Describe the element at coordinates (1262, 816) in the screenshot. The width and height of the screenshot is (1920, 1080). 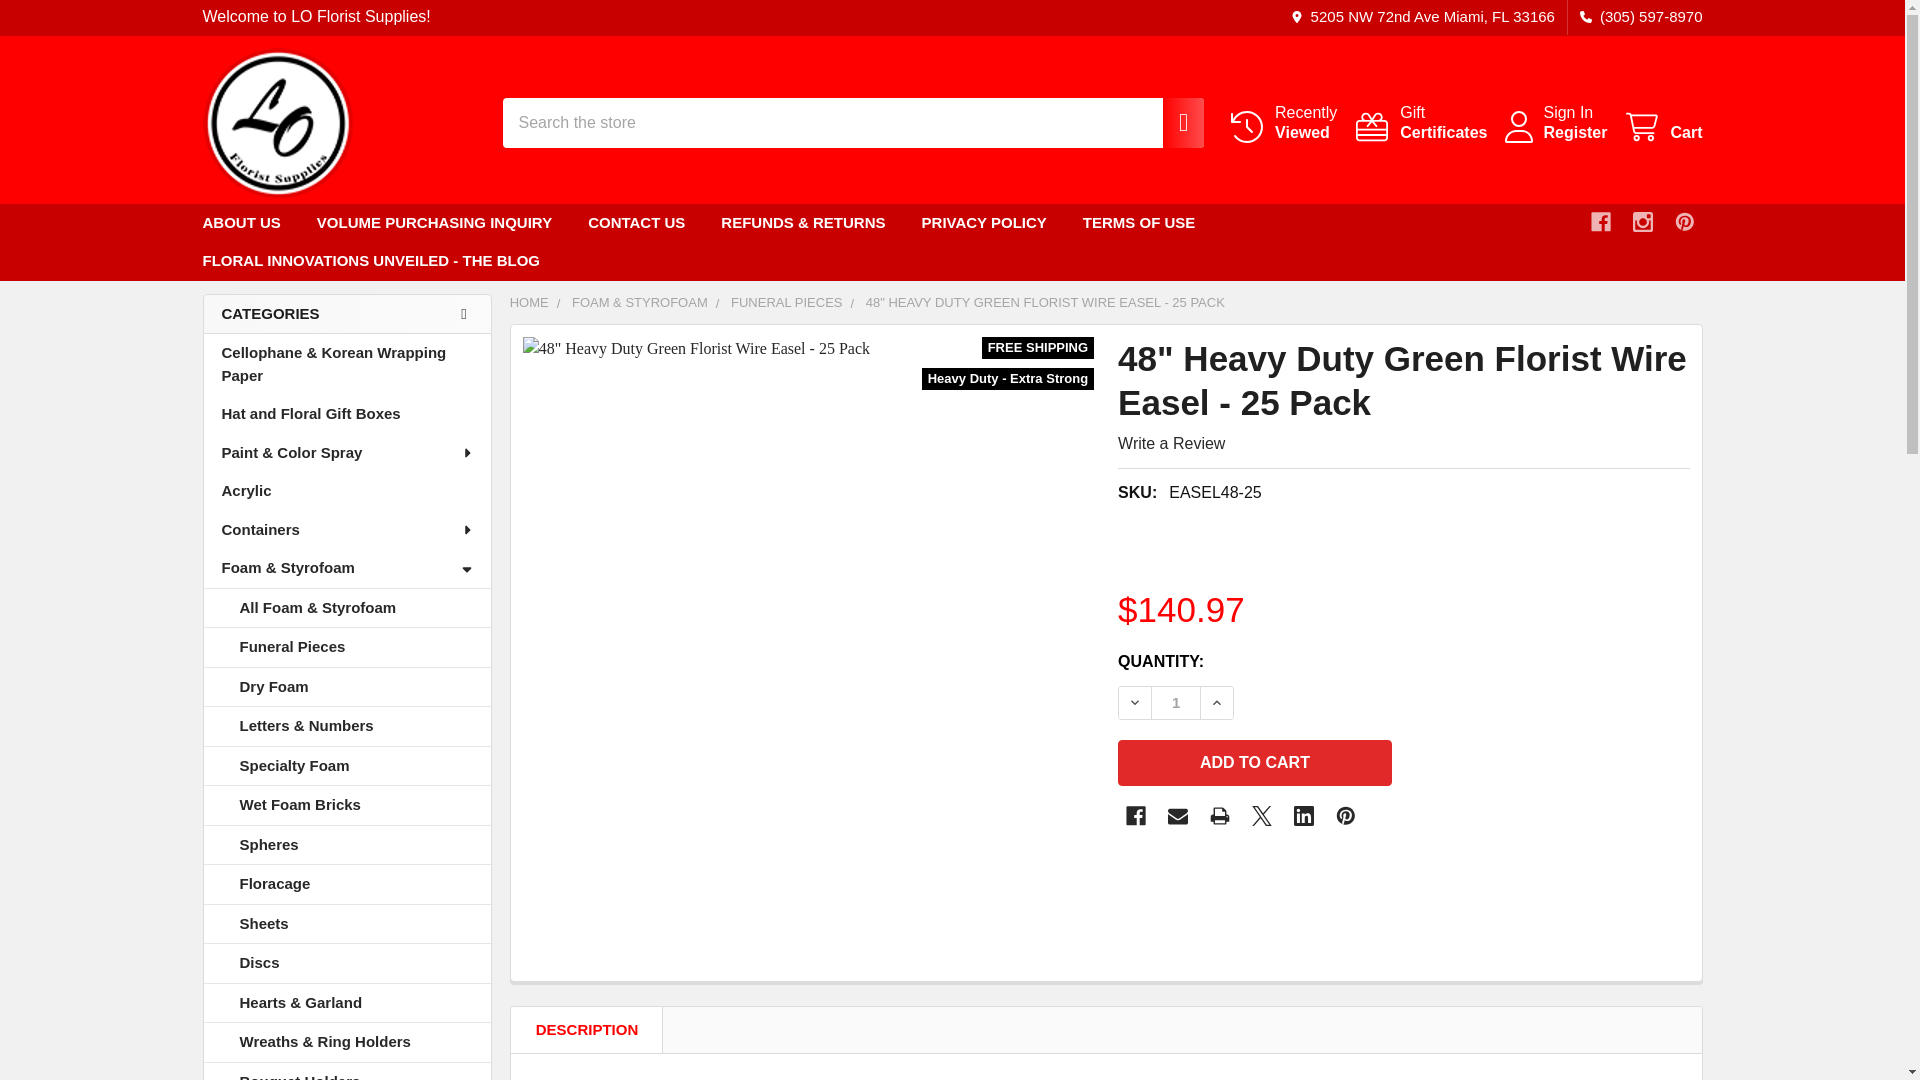
I see `Cart` at that location.